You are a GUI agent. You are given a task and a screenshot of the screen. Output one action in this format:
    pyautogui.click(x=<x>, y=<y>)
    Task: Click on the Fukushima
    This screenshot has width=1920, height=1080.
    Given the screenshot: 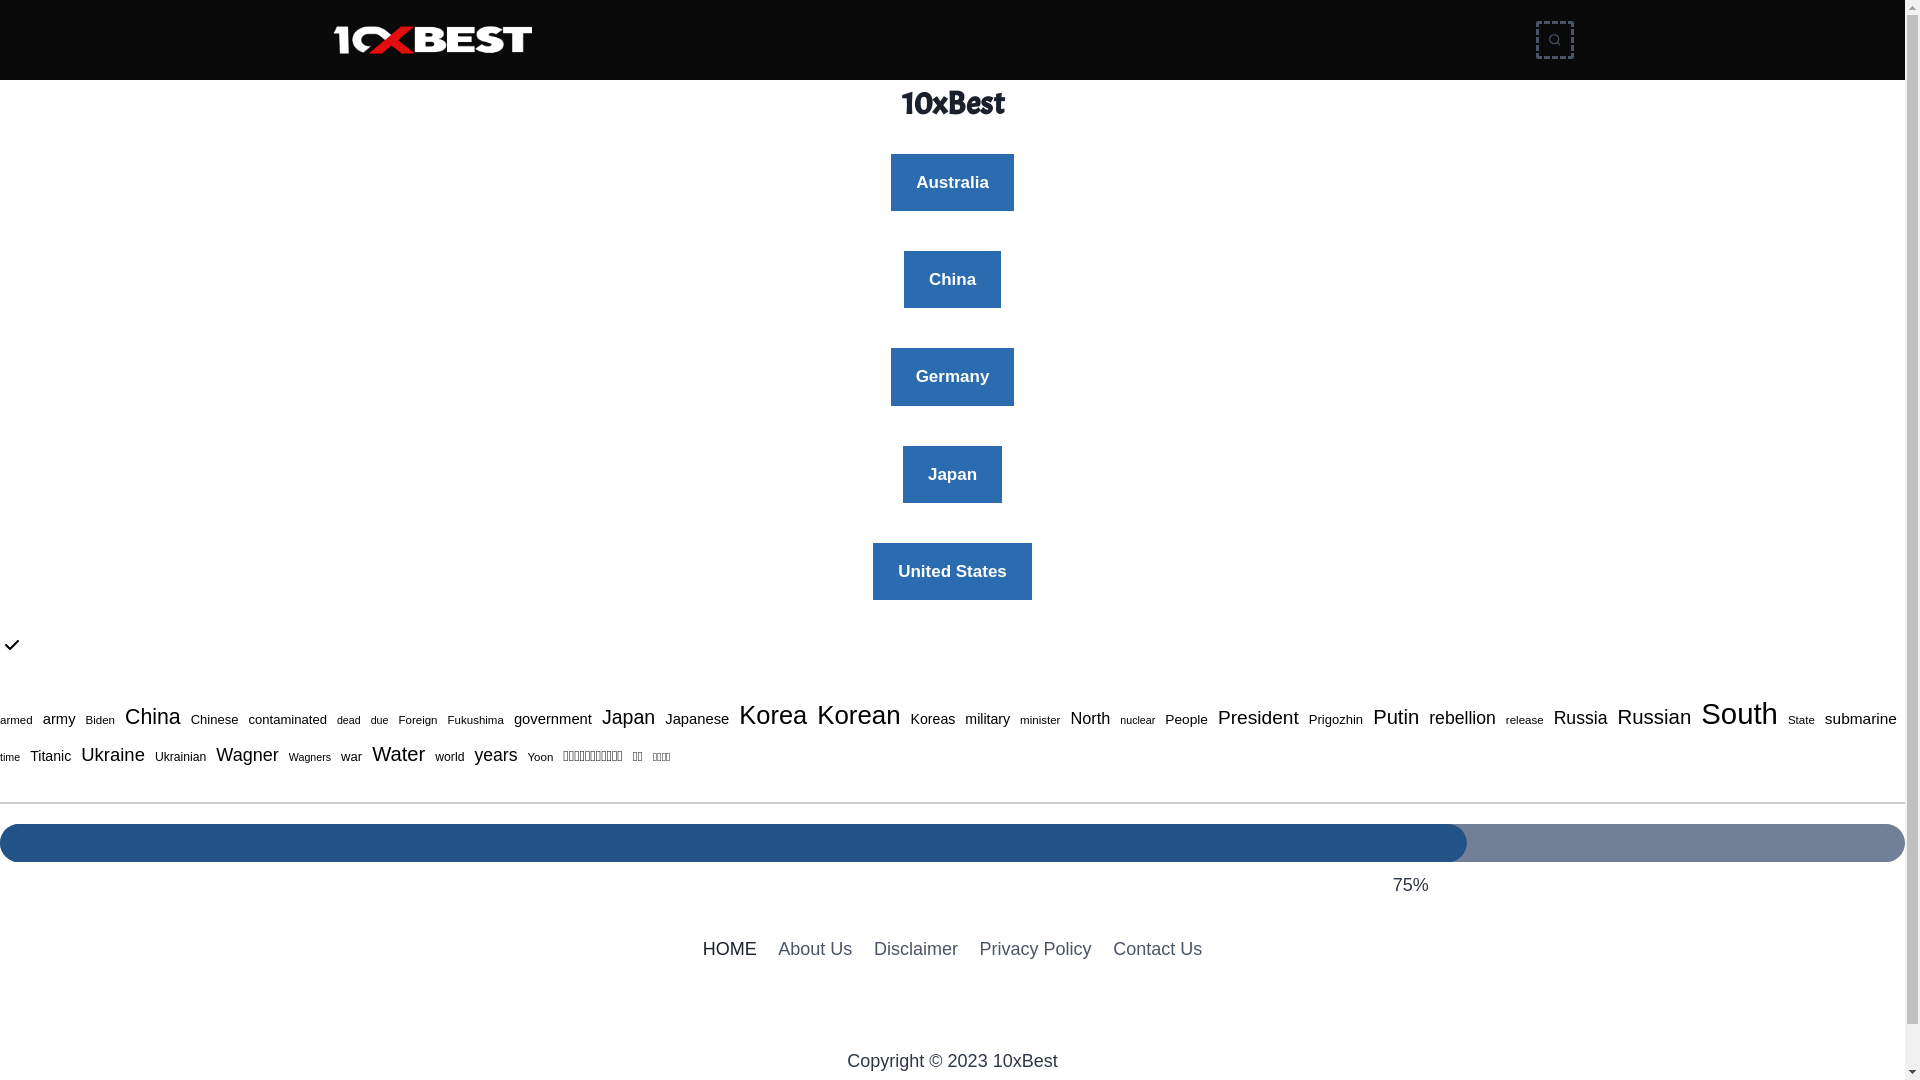 What is the action you would take?
    pyautogui.click(x=476, y=720)
    